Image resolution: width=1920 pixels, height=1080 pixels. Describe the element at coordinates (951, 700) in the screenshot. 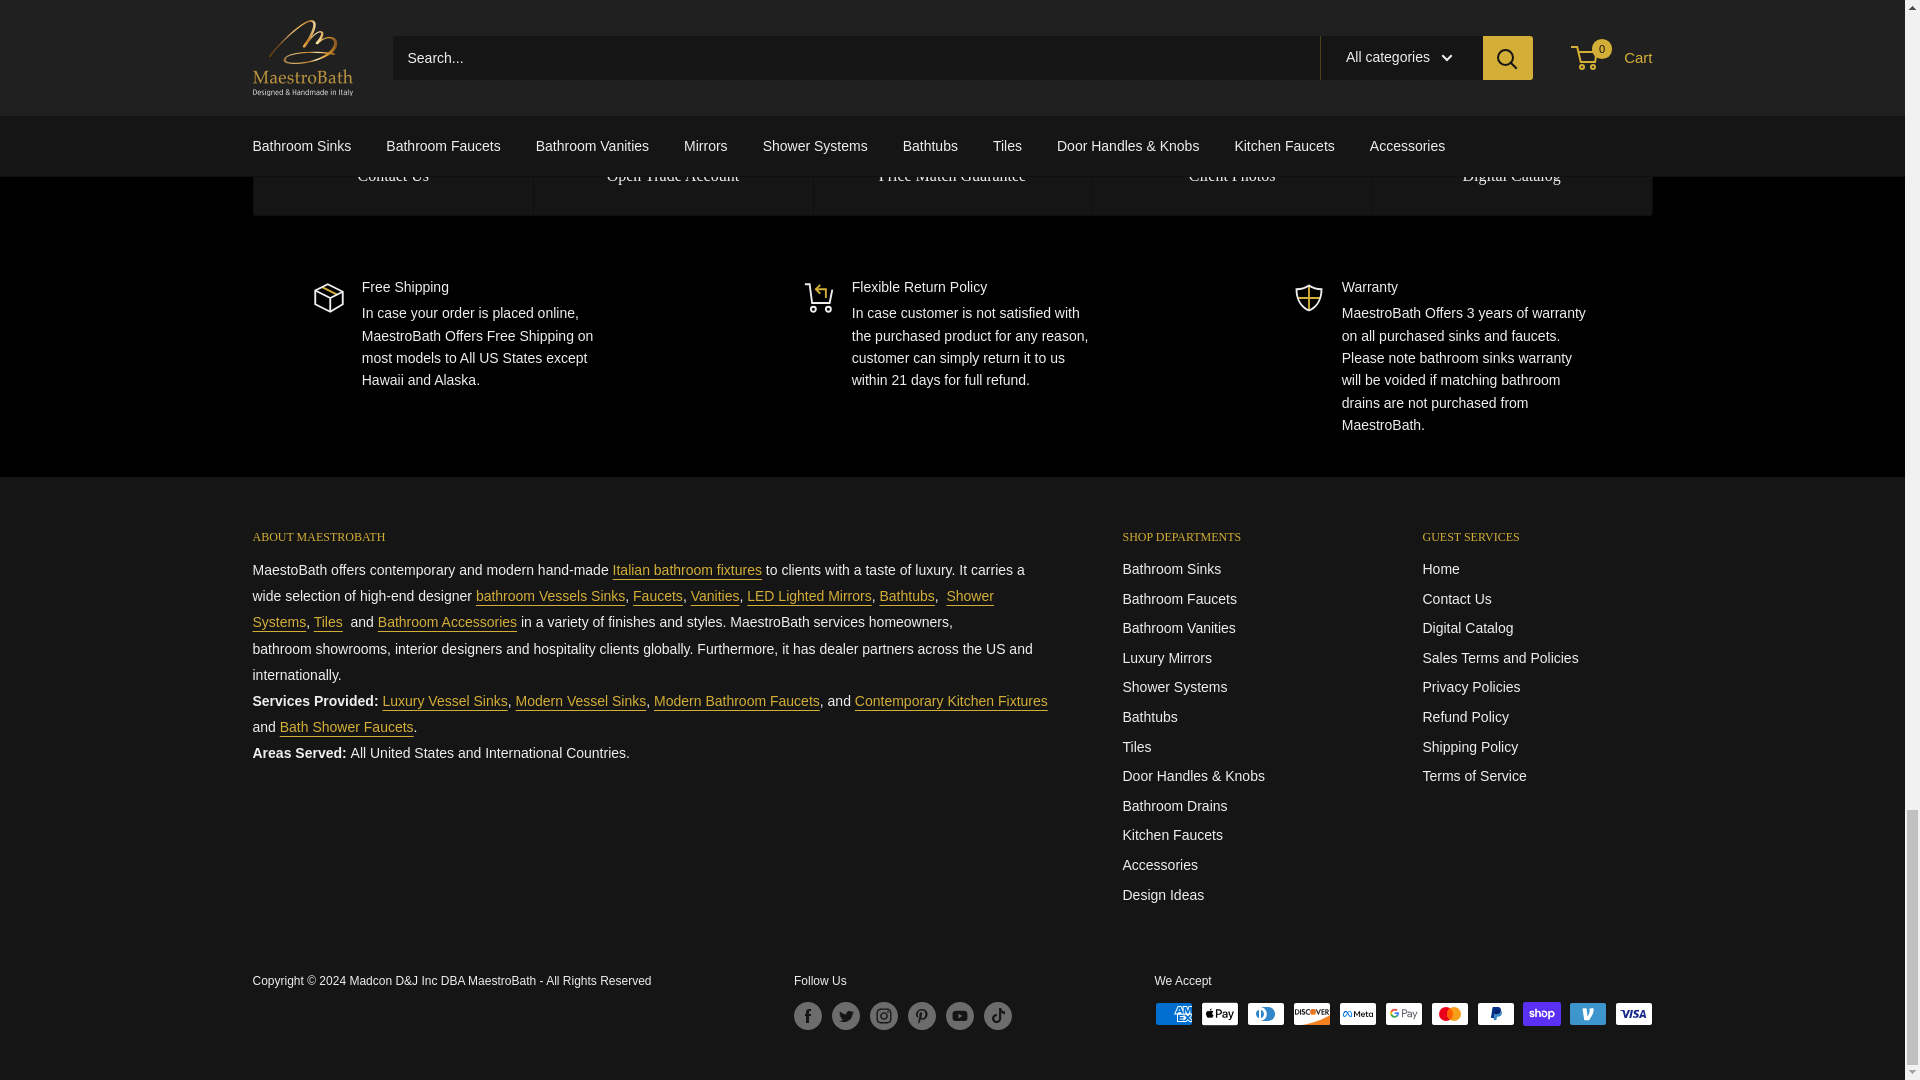

I see `Kitchen Faucets` at that location.